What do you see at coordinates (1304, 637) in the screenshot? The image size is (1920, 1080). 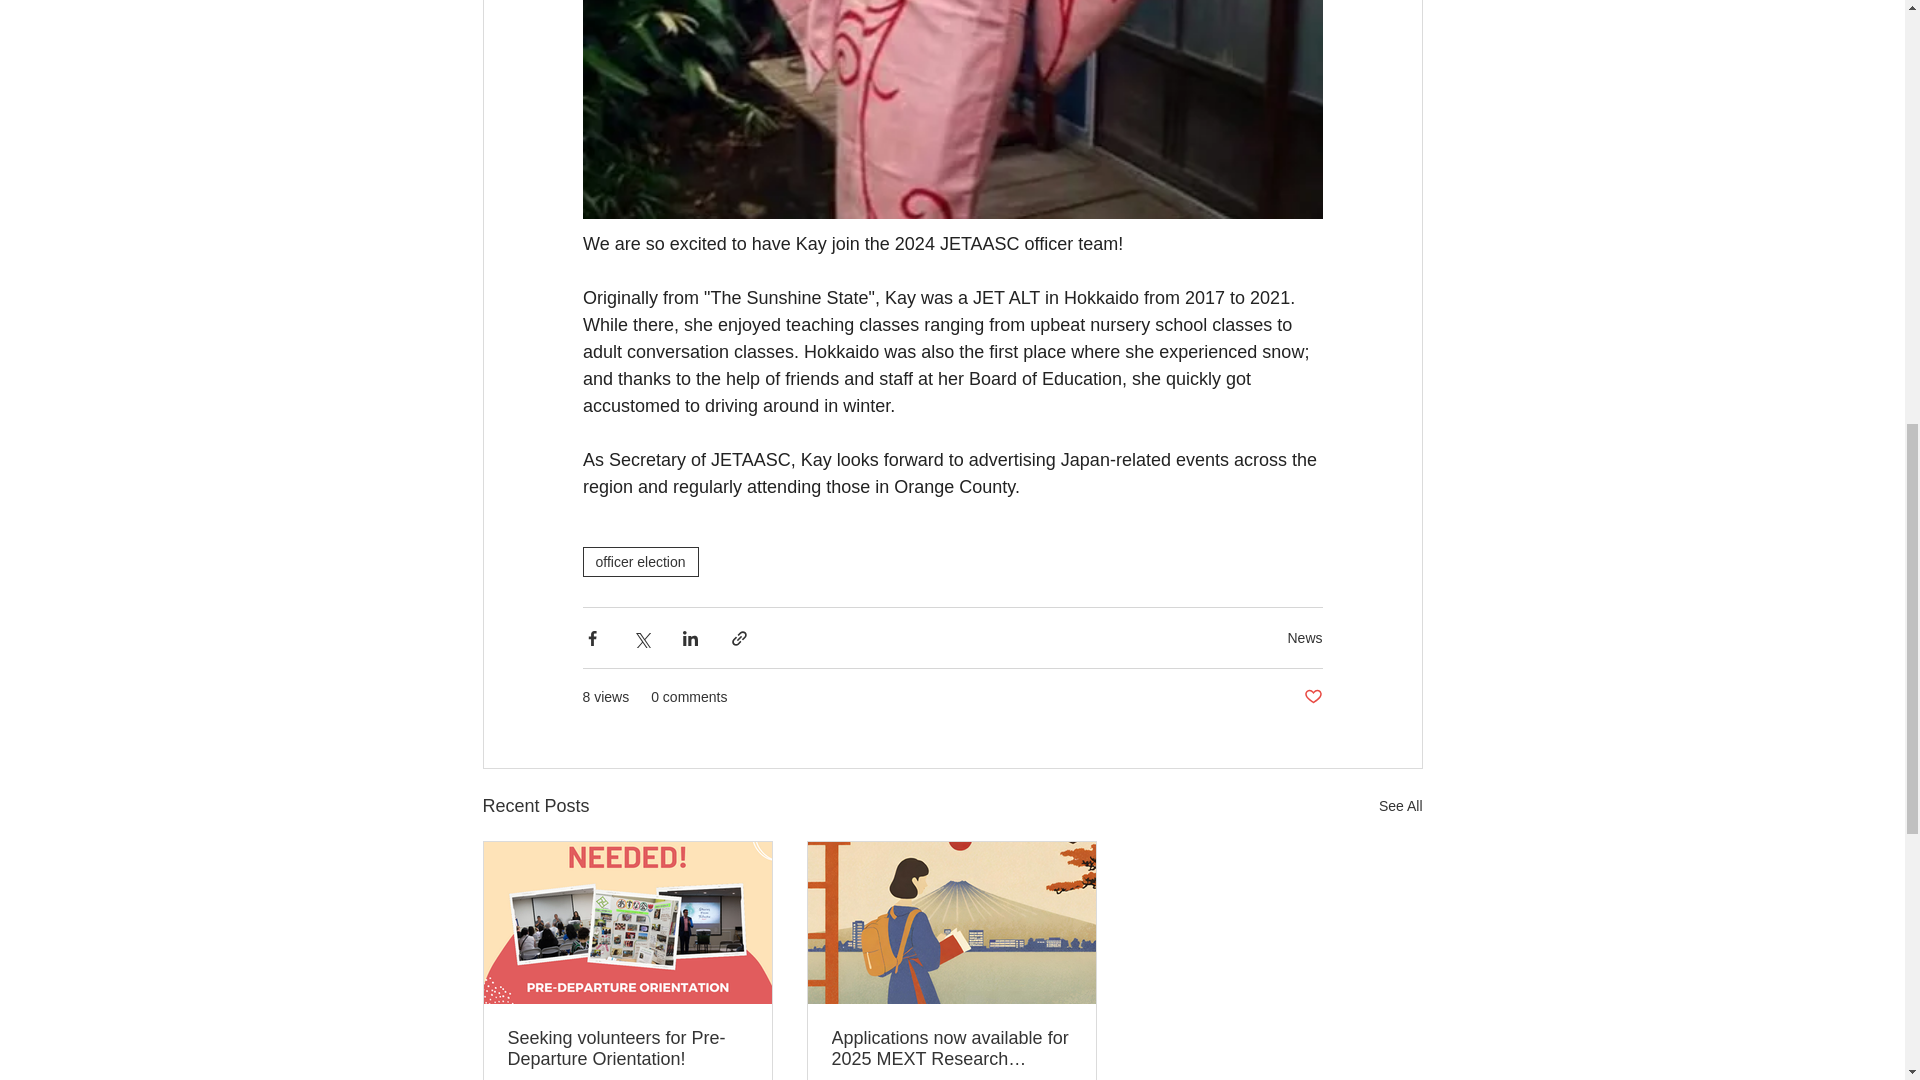 I see `News` at bounding box center [1304, 637].